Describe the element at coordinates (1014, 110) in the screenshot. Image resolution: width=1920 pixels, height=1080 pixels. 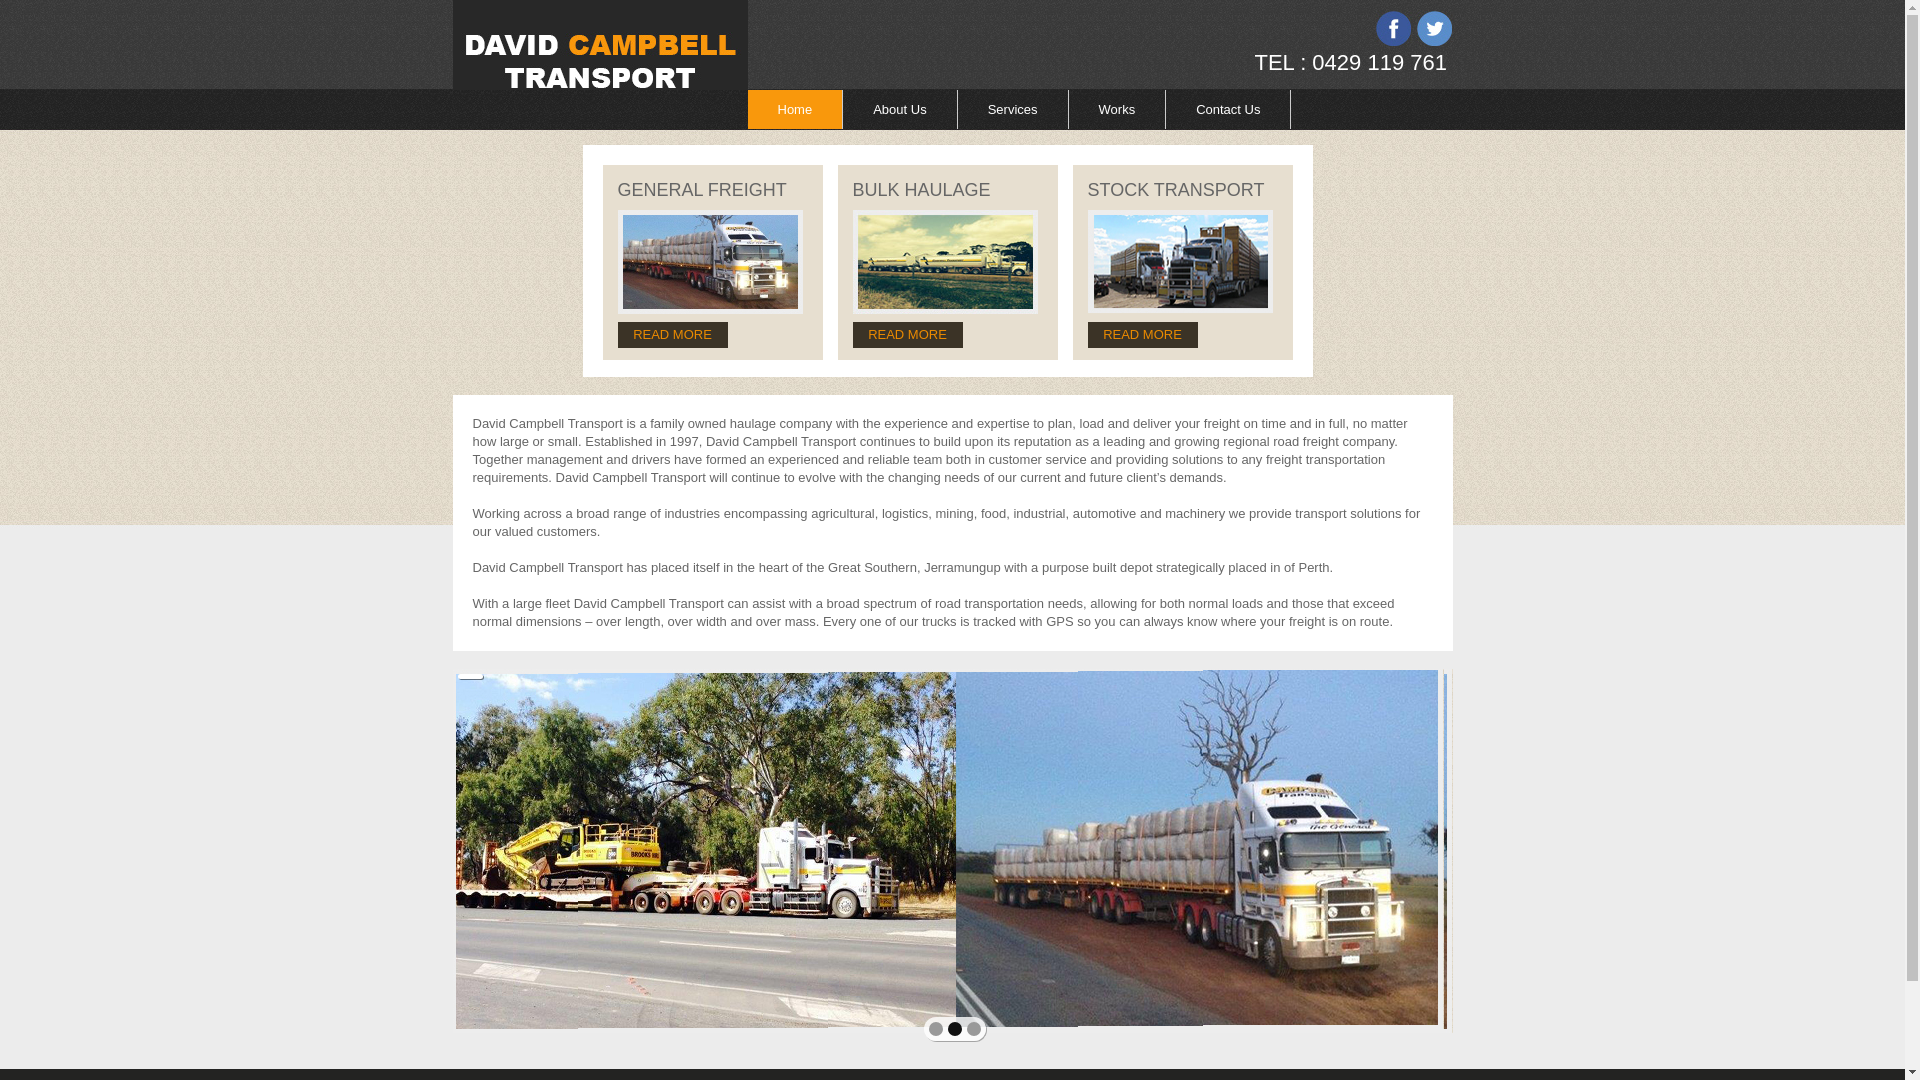
I see `Services` at that location.